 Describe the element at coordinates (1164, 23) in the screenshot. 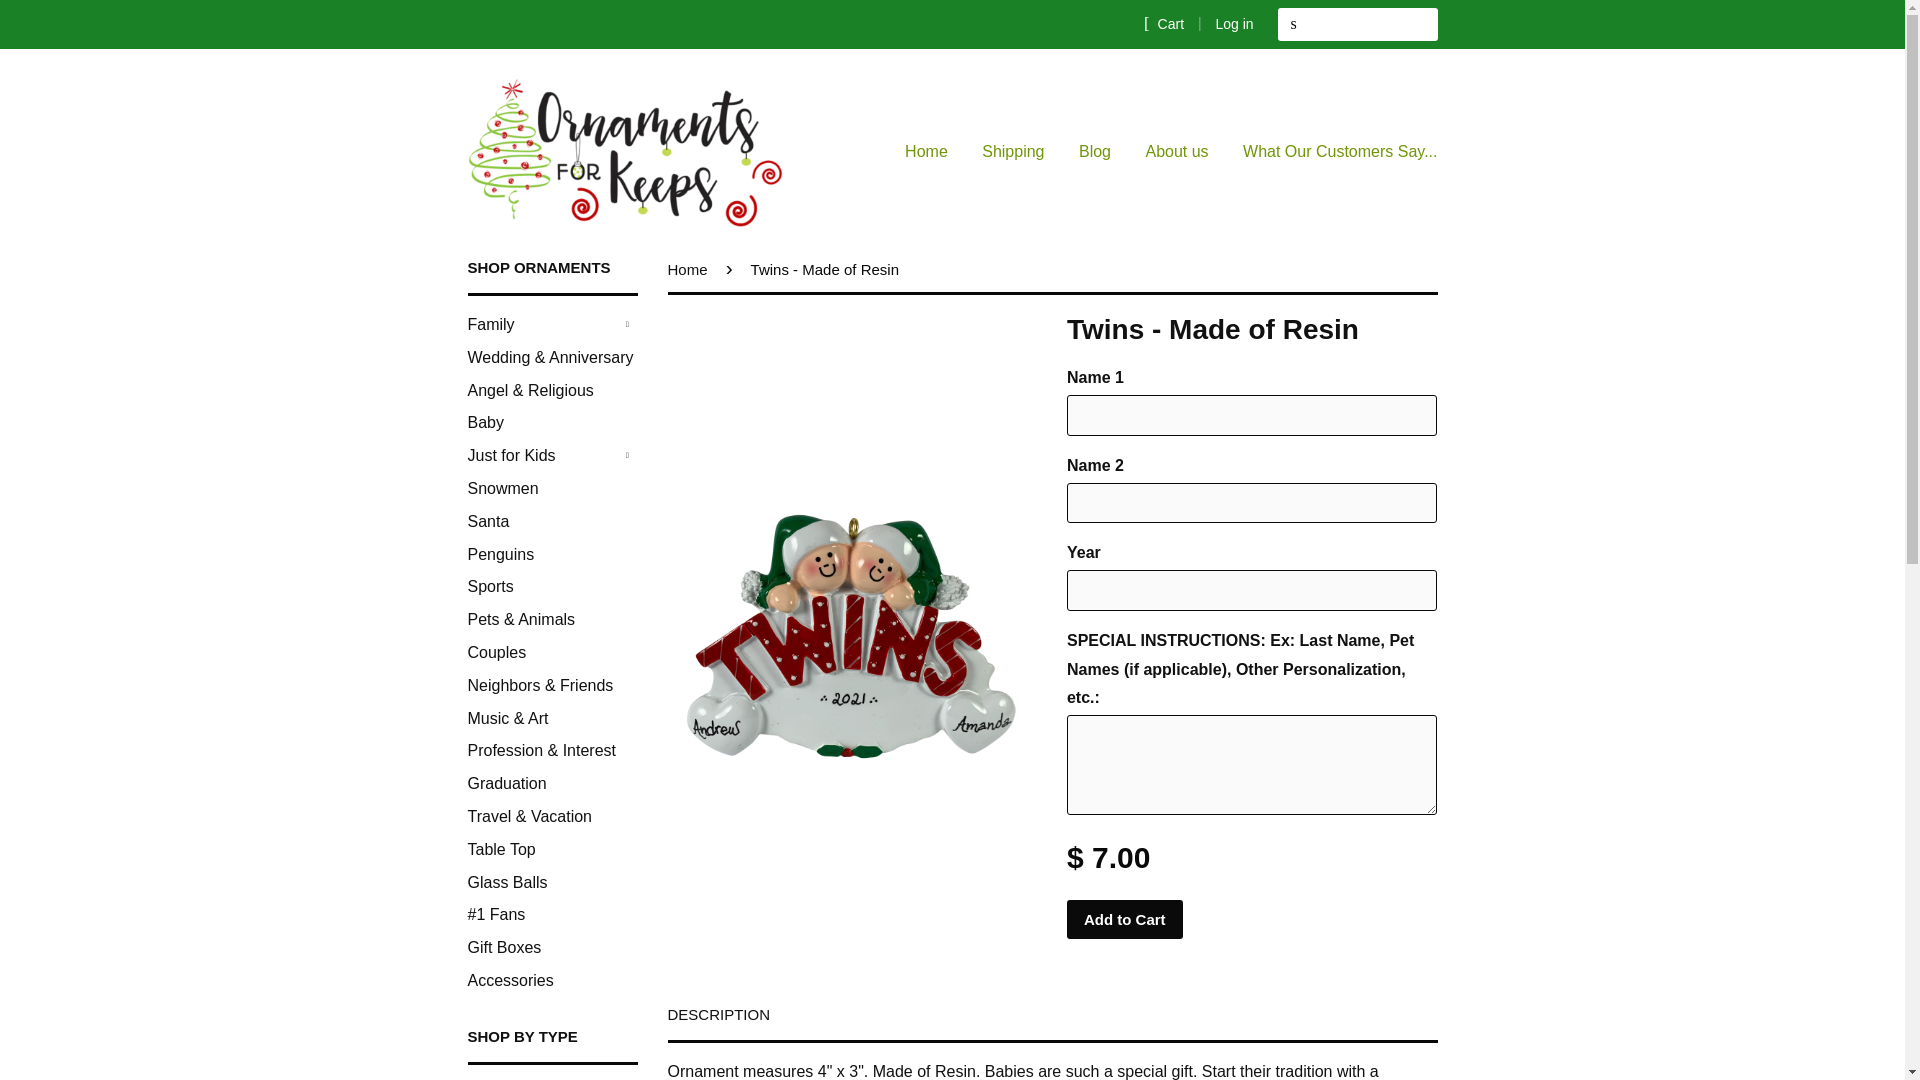

I see `Cart` at that location.